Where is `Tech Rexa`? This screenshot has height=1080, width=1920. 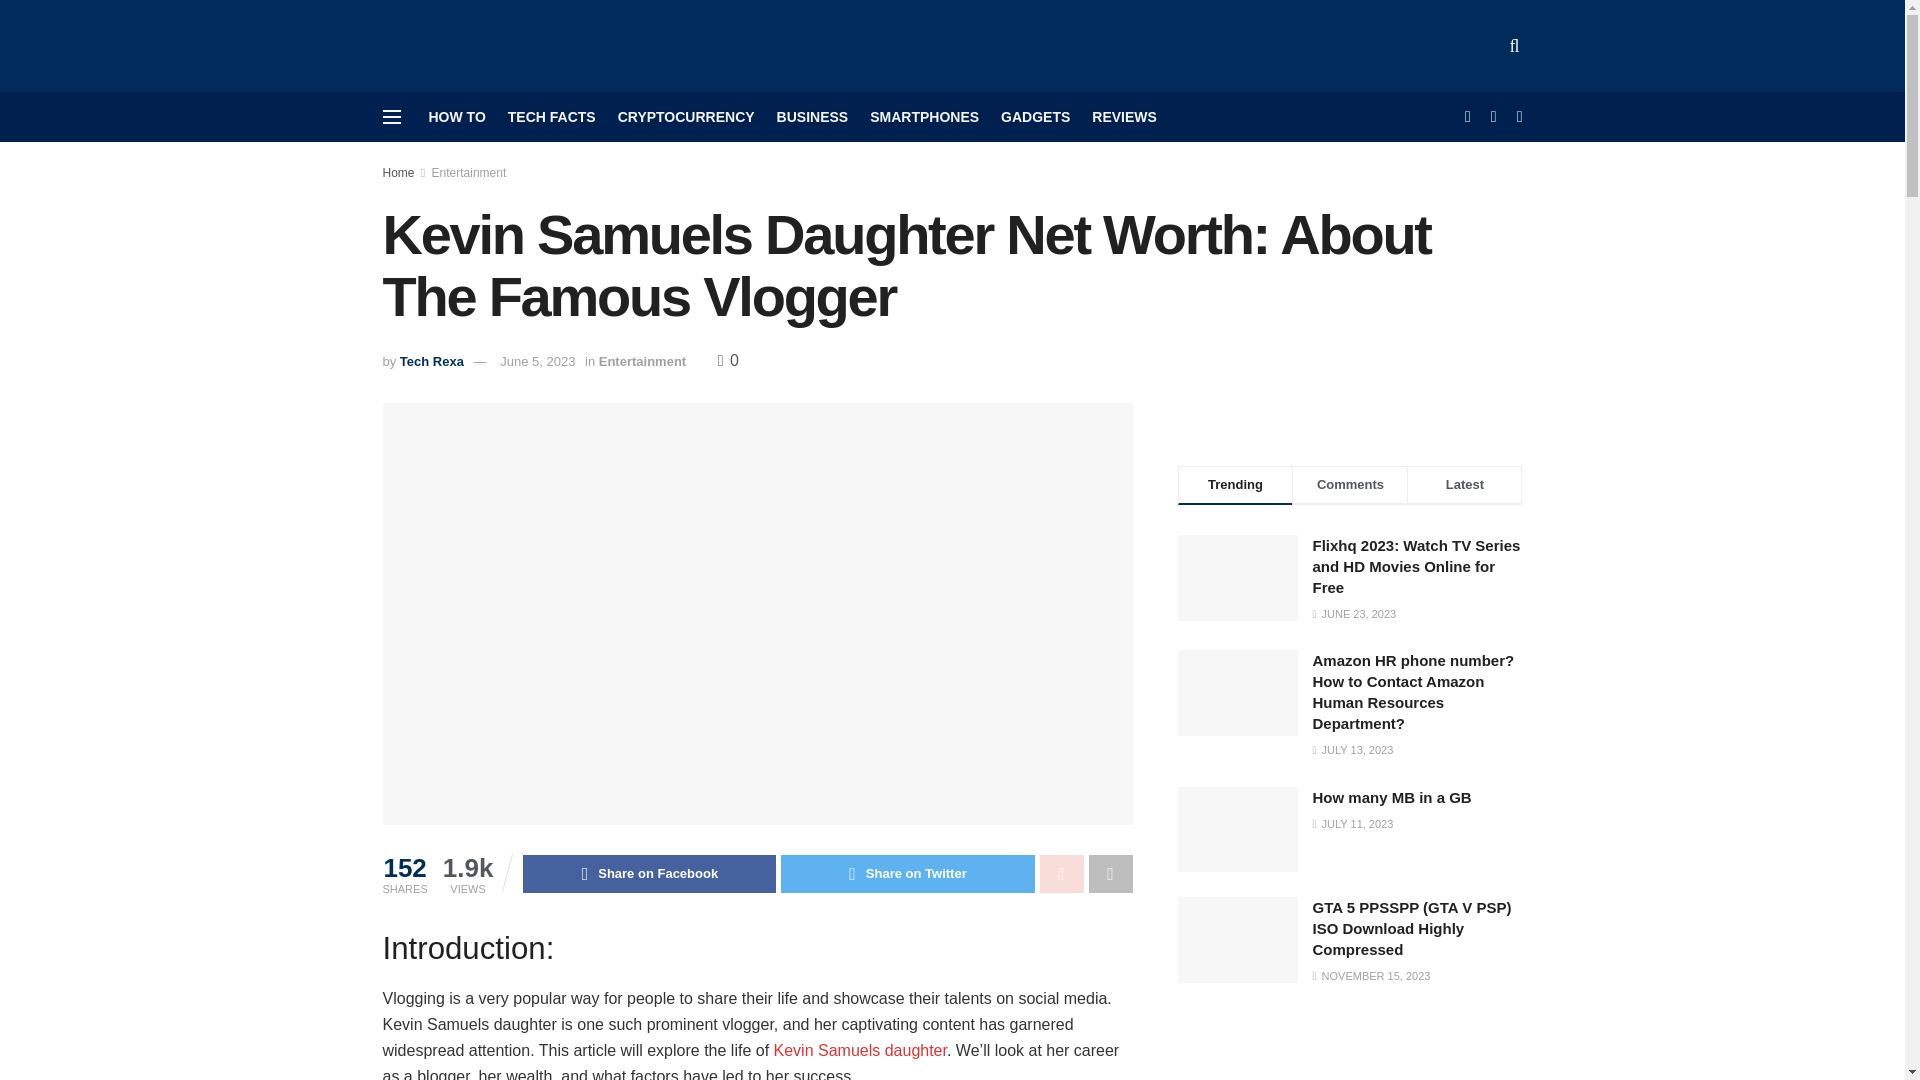
Tech Rexa is located at coordinates (432, 362).